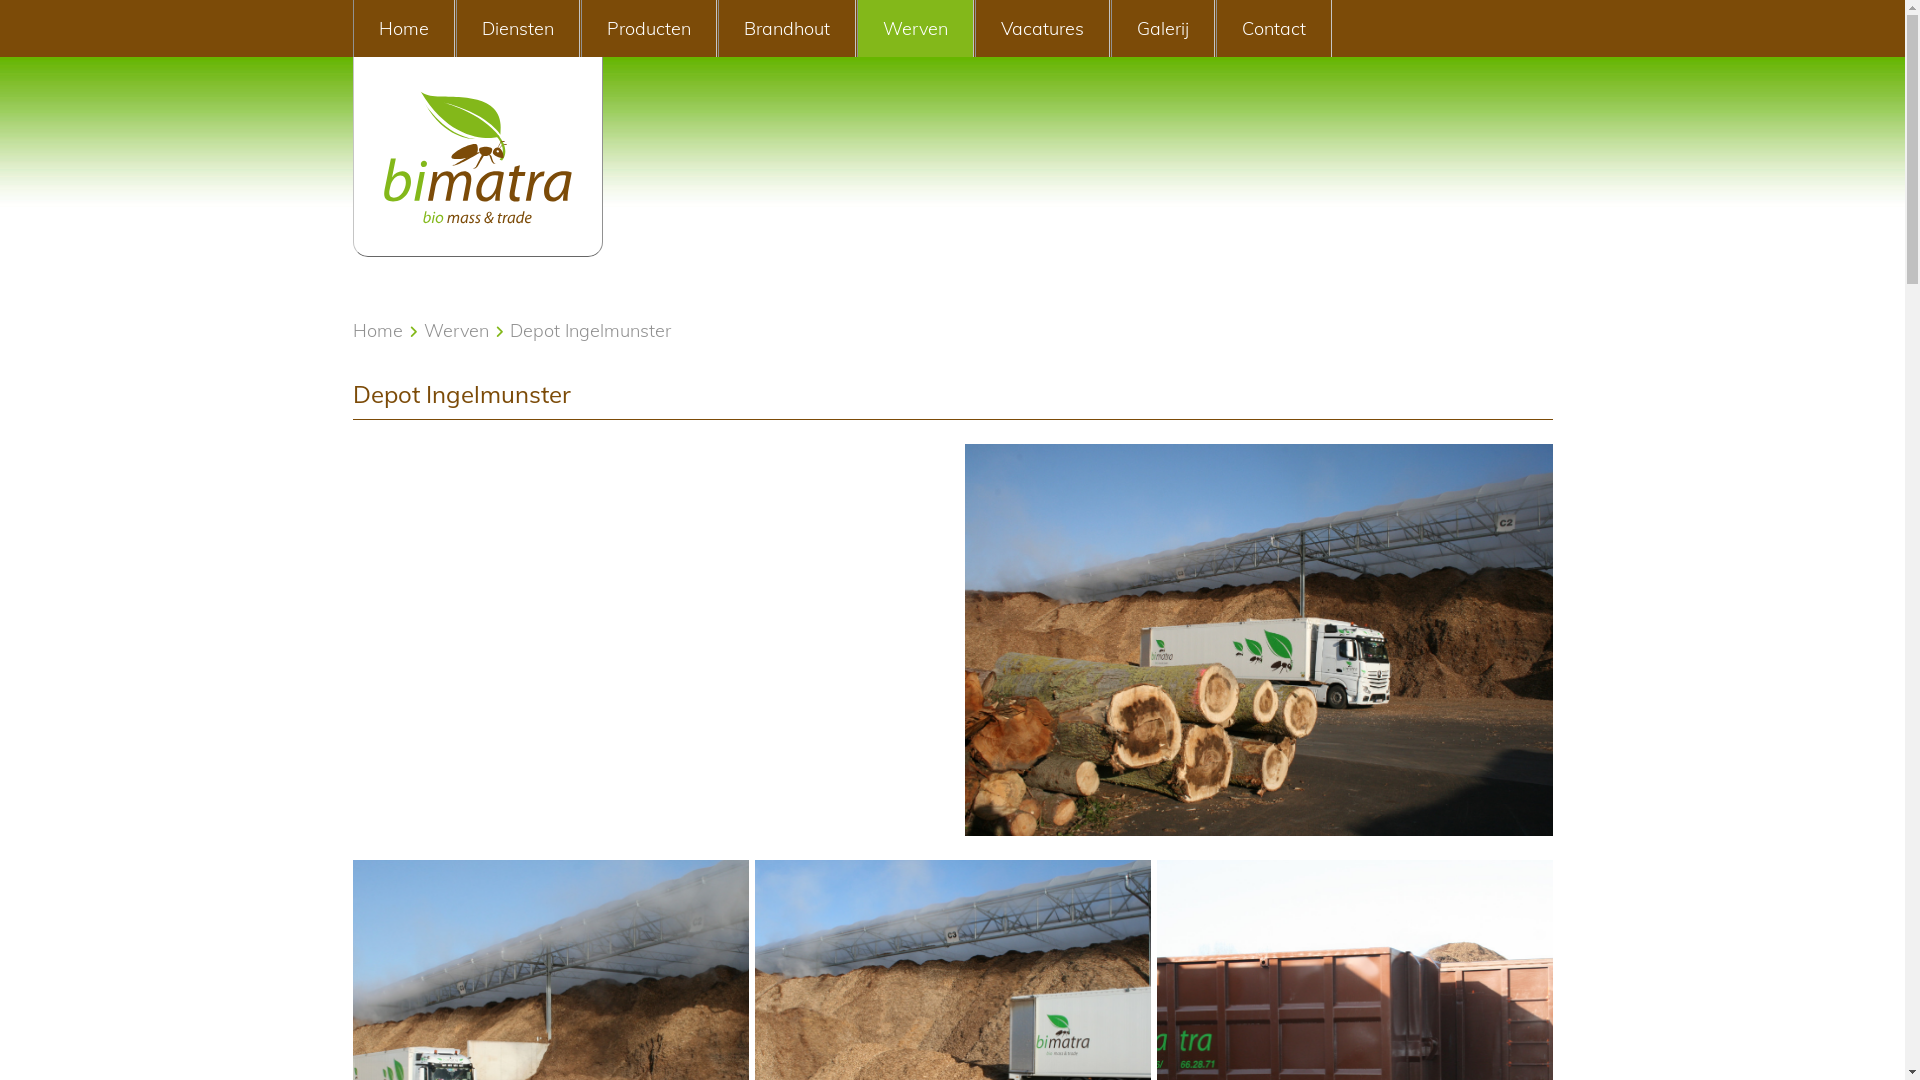  What do you see at coordinates (456, 330) in the screenshot?
I see `Werven` at bounding box center [456, 330].